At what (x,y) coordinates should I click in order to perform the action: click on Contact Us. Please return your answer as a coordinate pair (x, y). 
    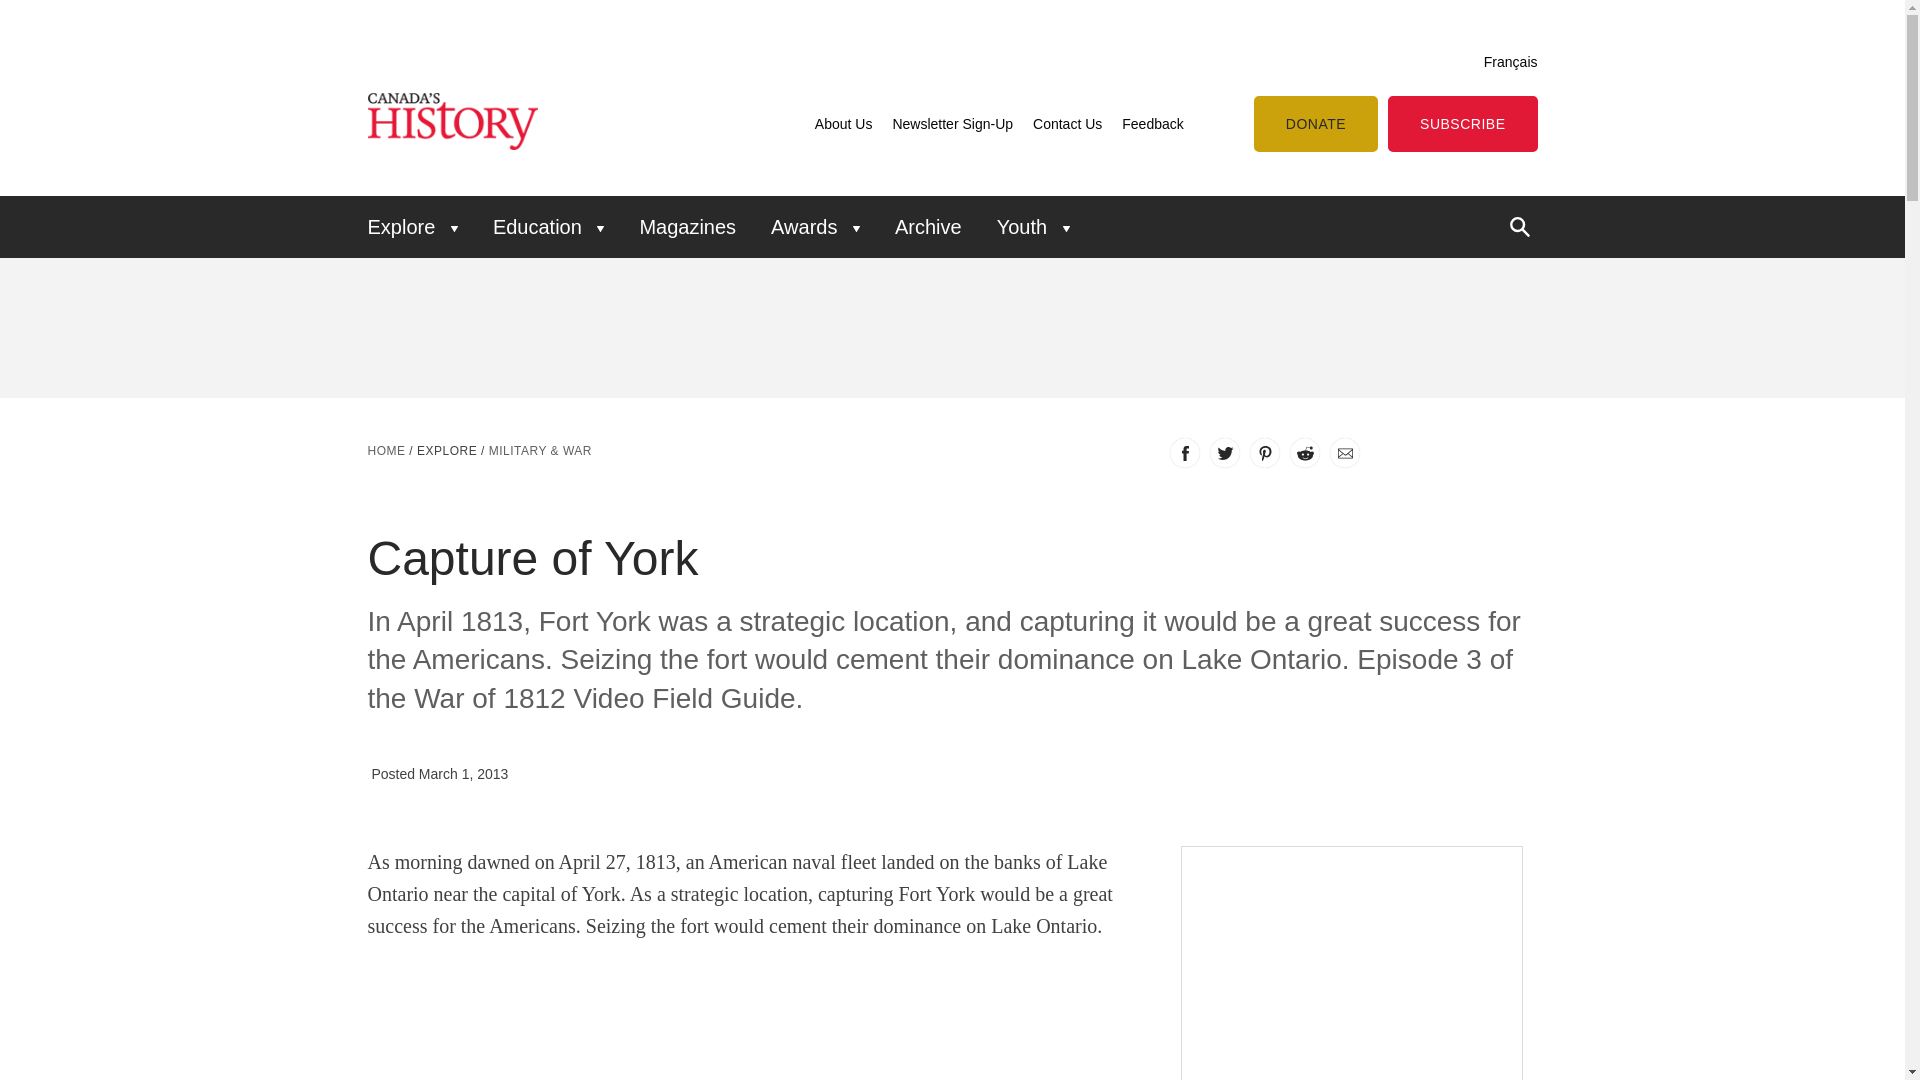
    Looking at the image, I should click on (1067, 123).